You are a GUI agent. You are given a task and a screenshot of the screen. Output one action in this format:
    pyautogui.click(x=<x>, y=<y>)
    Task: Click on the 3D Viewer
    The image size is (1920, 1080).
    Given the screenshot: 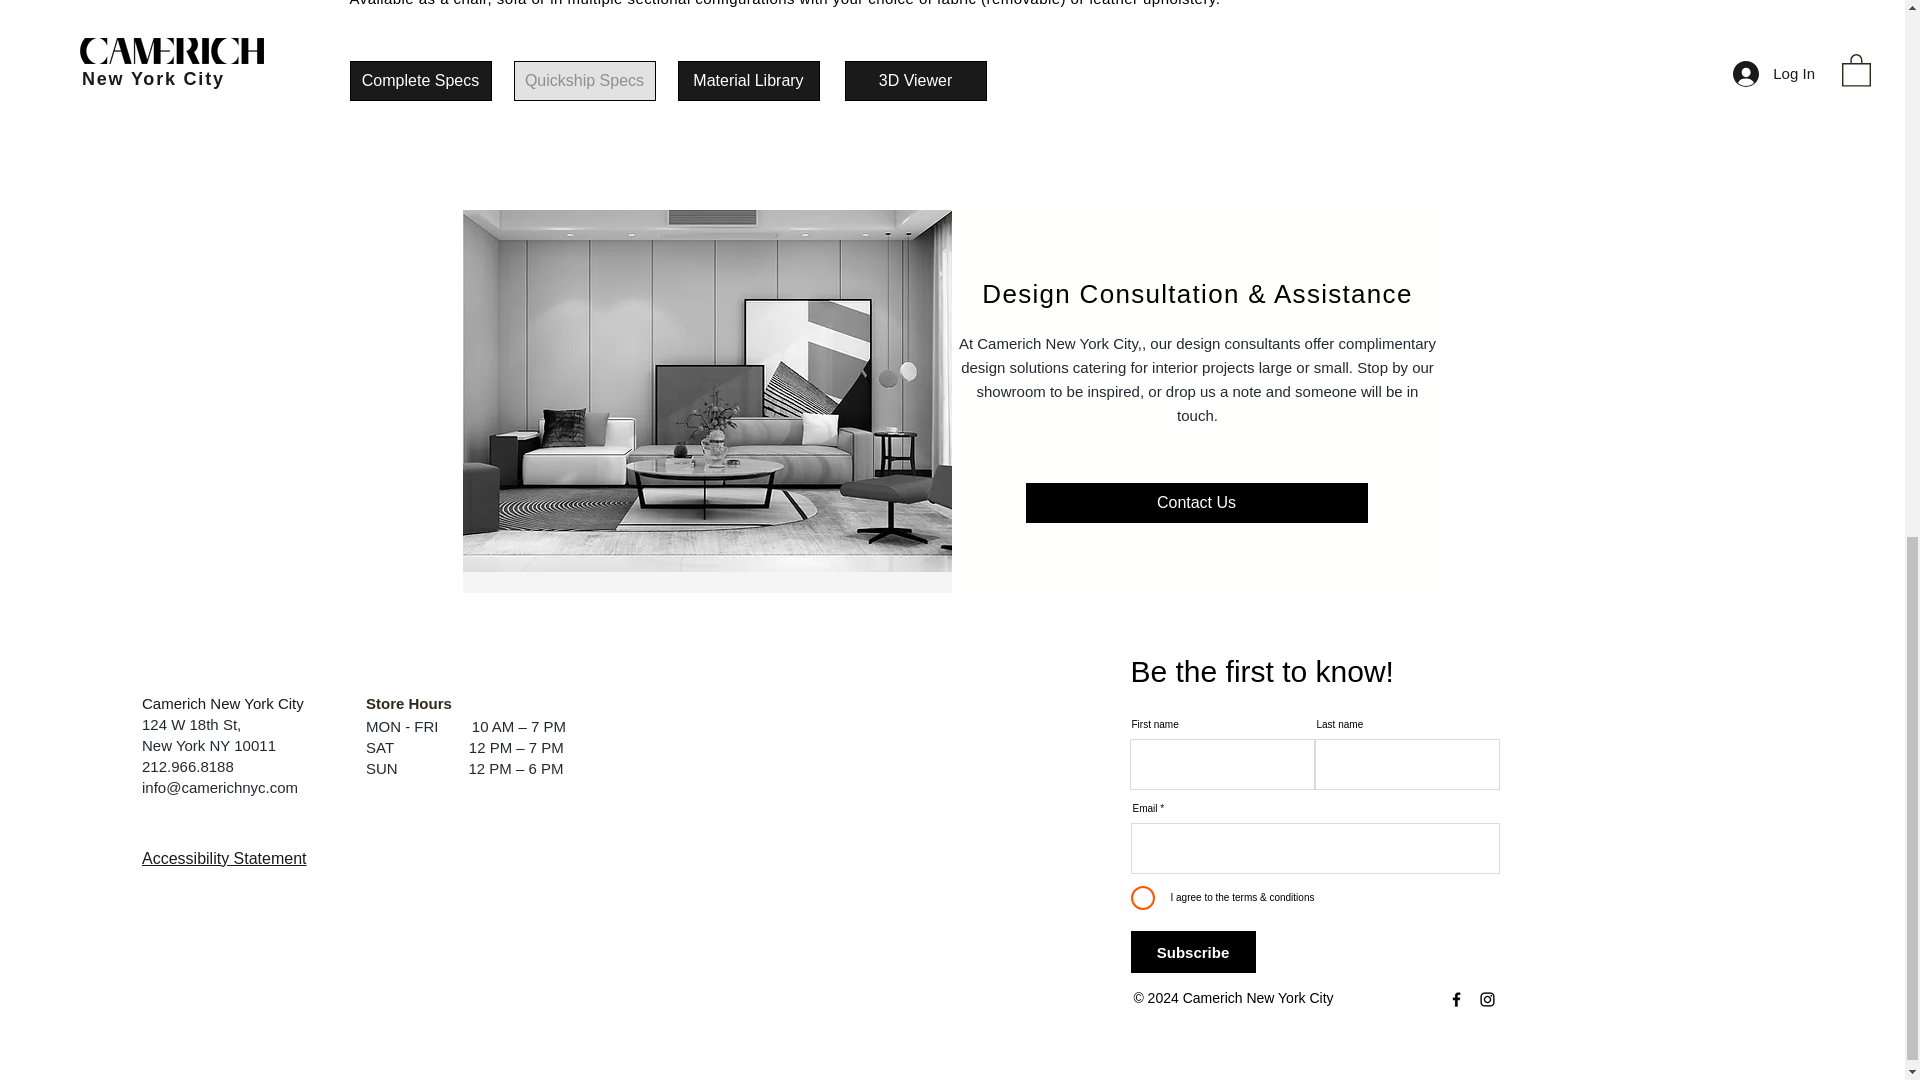 What is the action you would take?
    pyautogui.click(x=915, y=80)
    